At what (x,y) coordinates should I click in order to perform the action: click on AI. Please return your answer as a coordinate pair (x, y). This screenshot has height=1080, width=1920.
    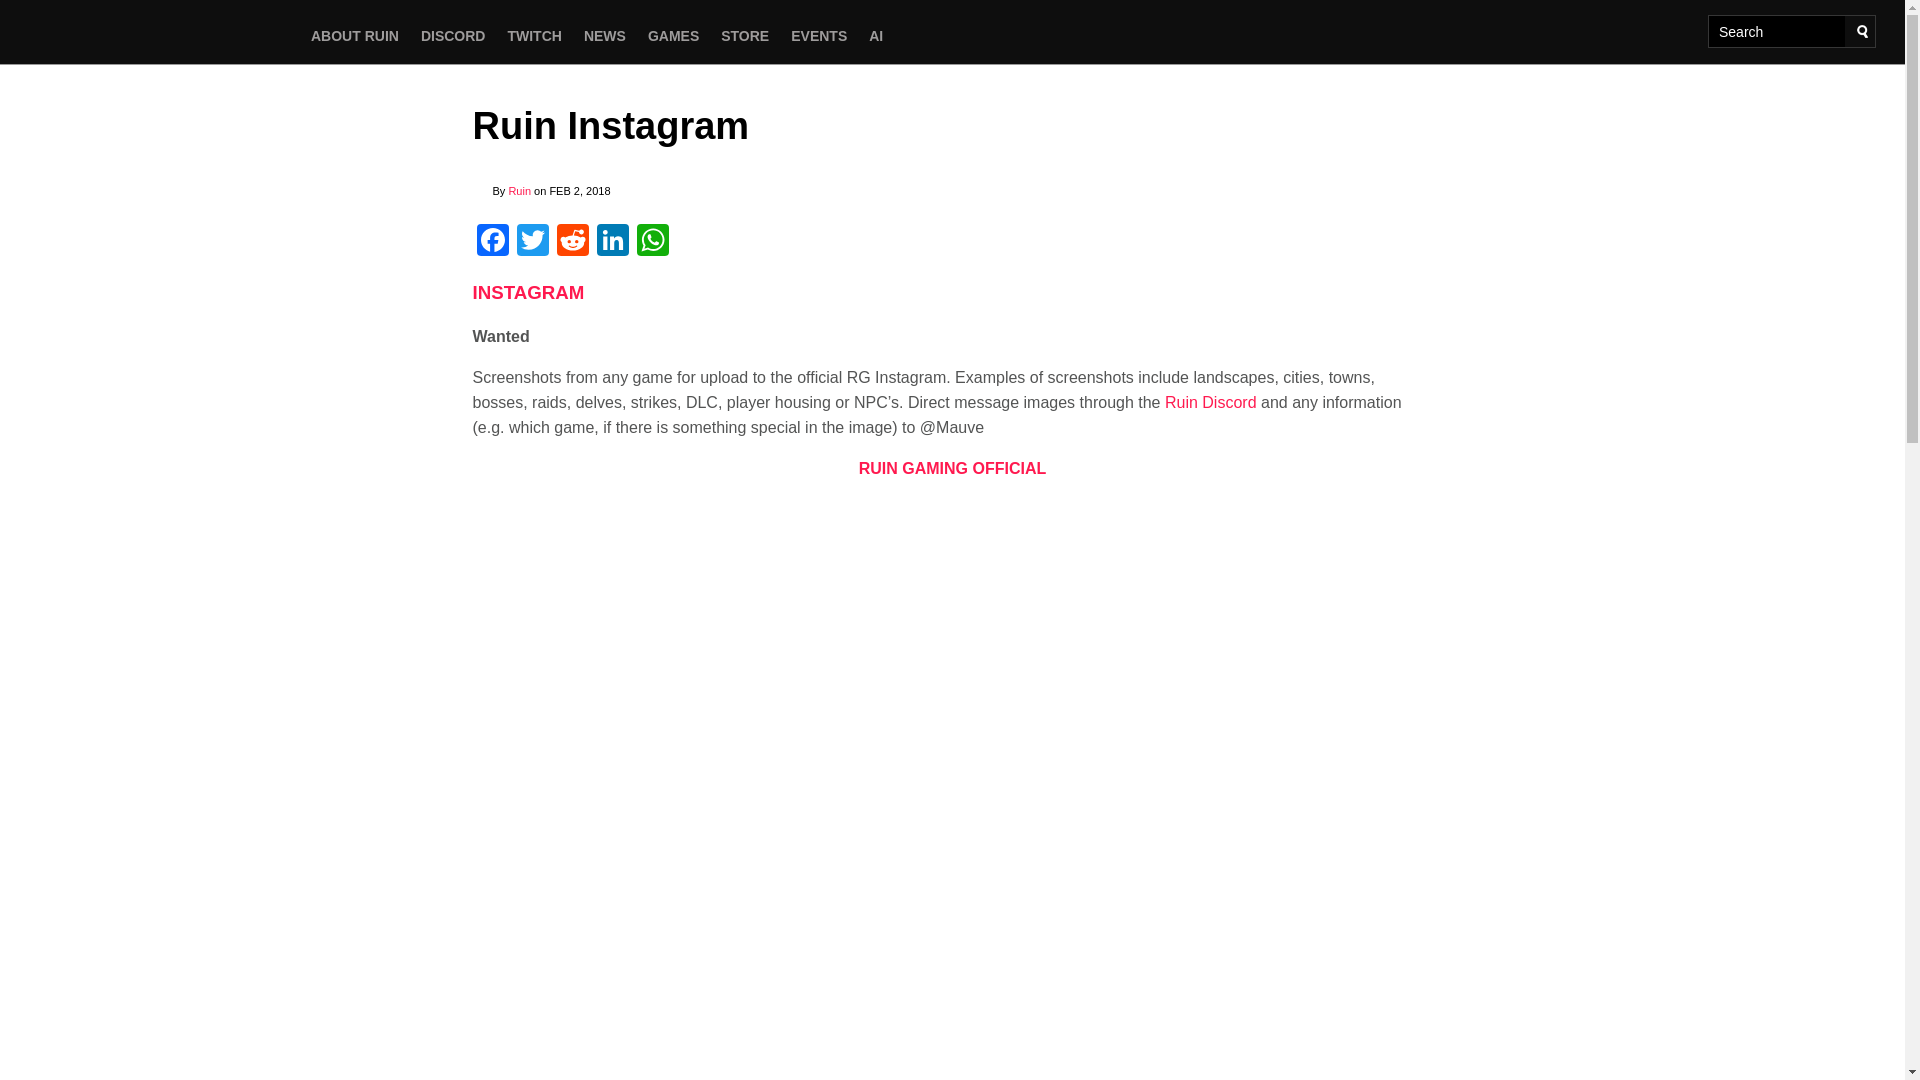
    Looking at the image, I should click on (876, 35).